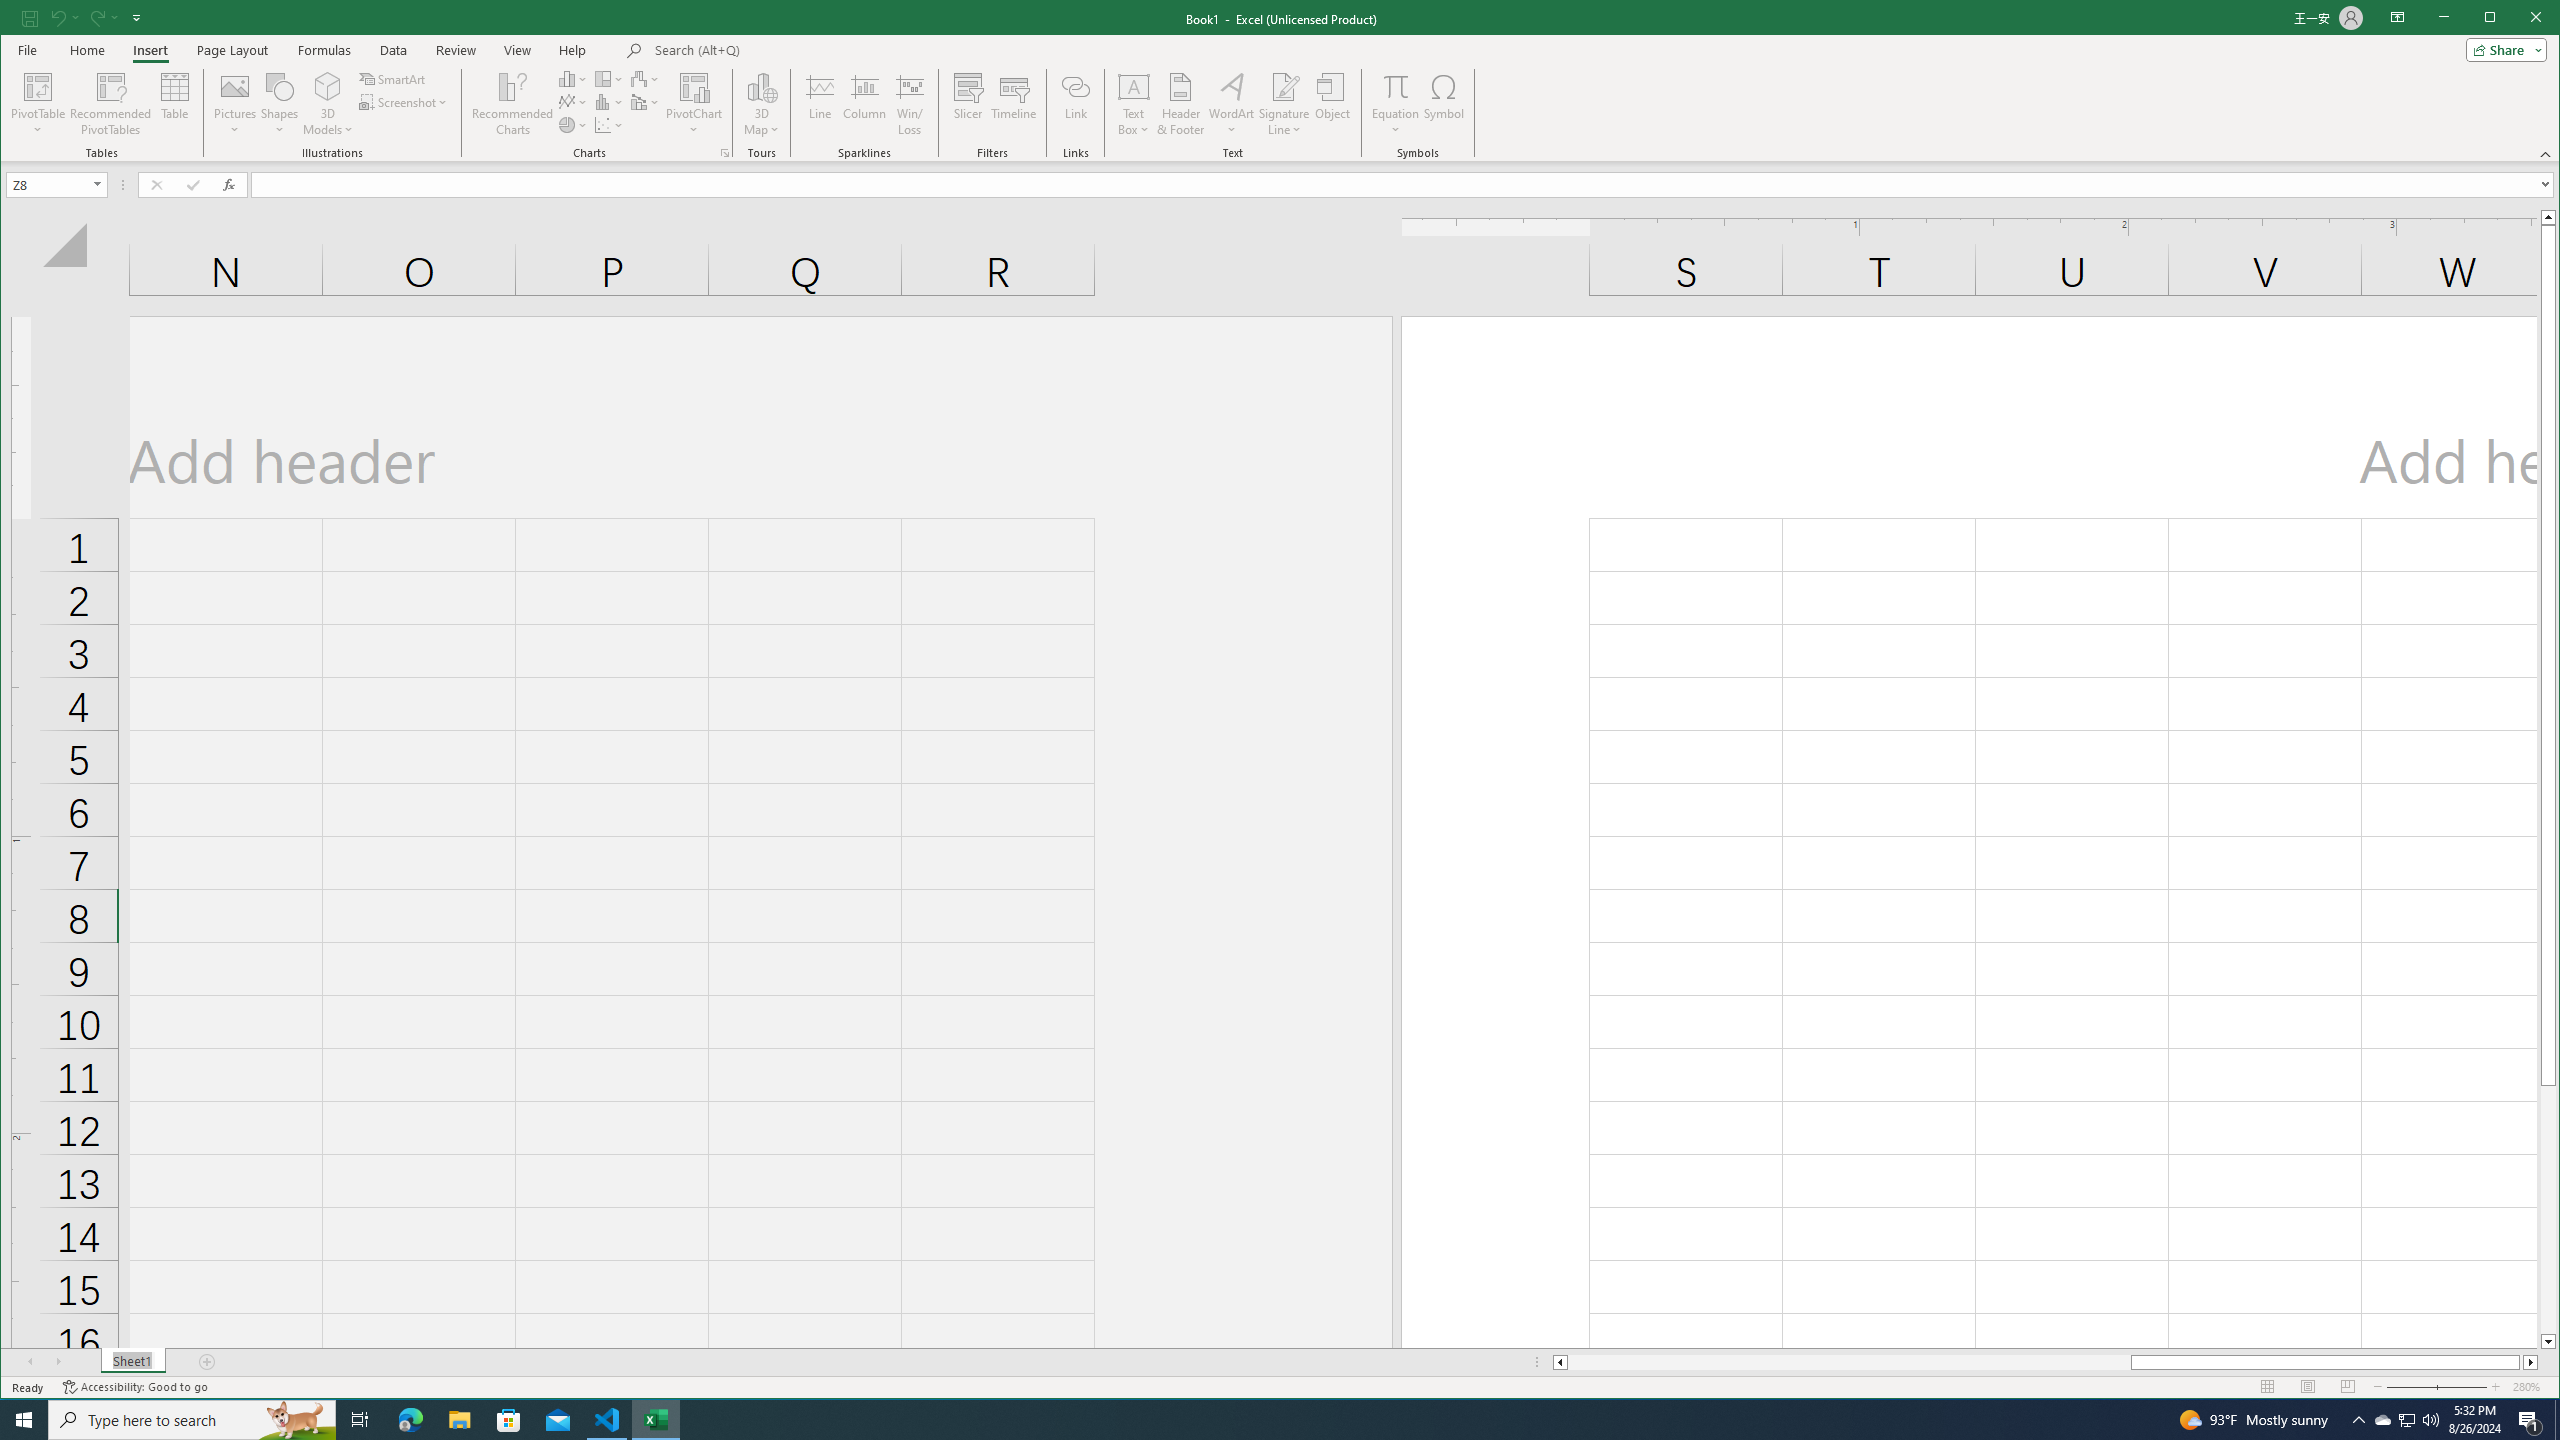  What do you see at coordinates (328, 86) in the screenshot?
I see `3D Models` at bounding box center [328, 86].